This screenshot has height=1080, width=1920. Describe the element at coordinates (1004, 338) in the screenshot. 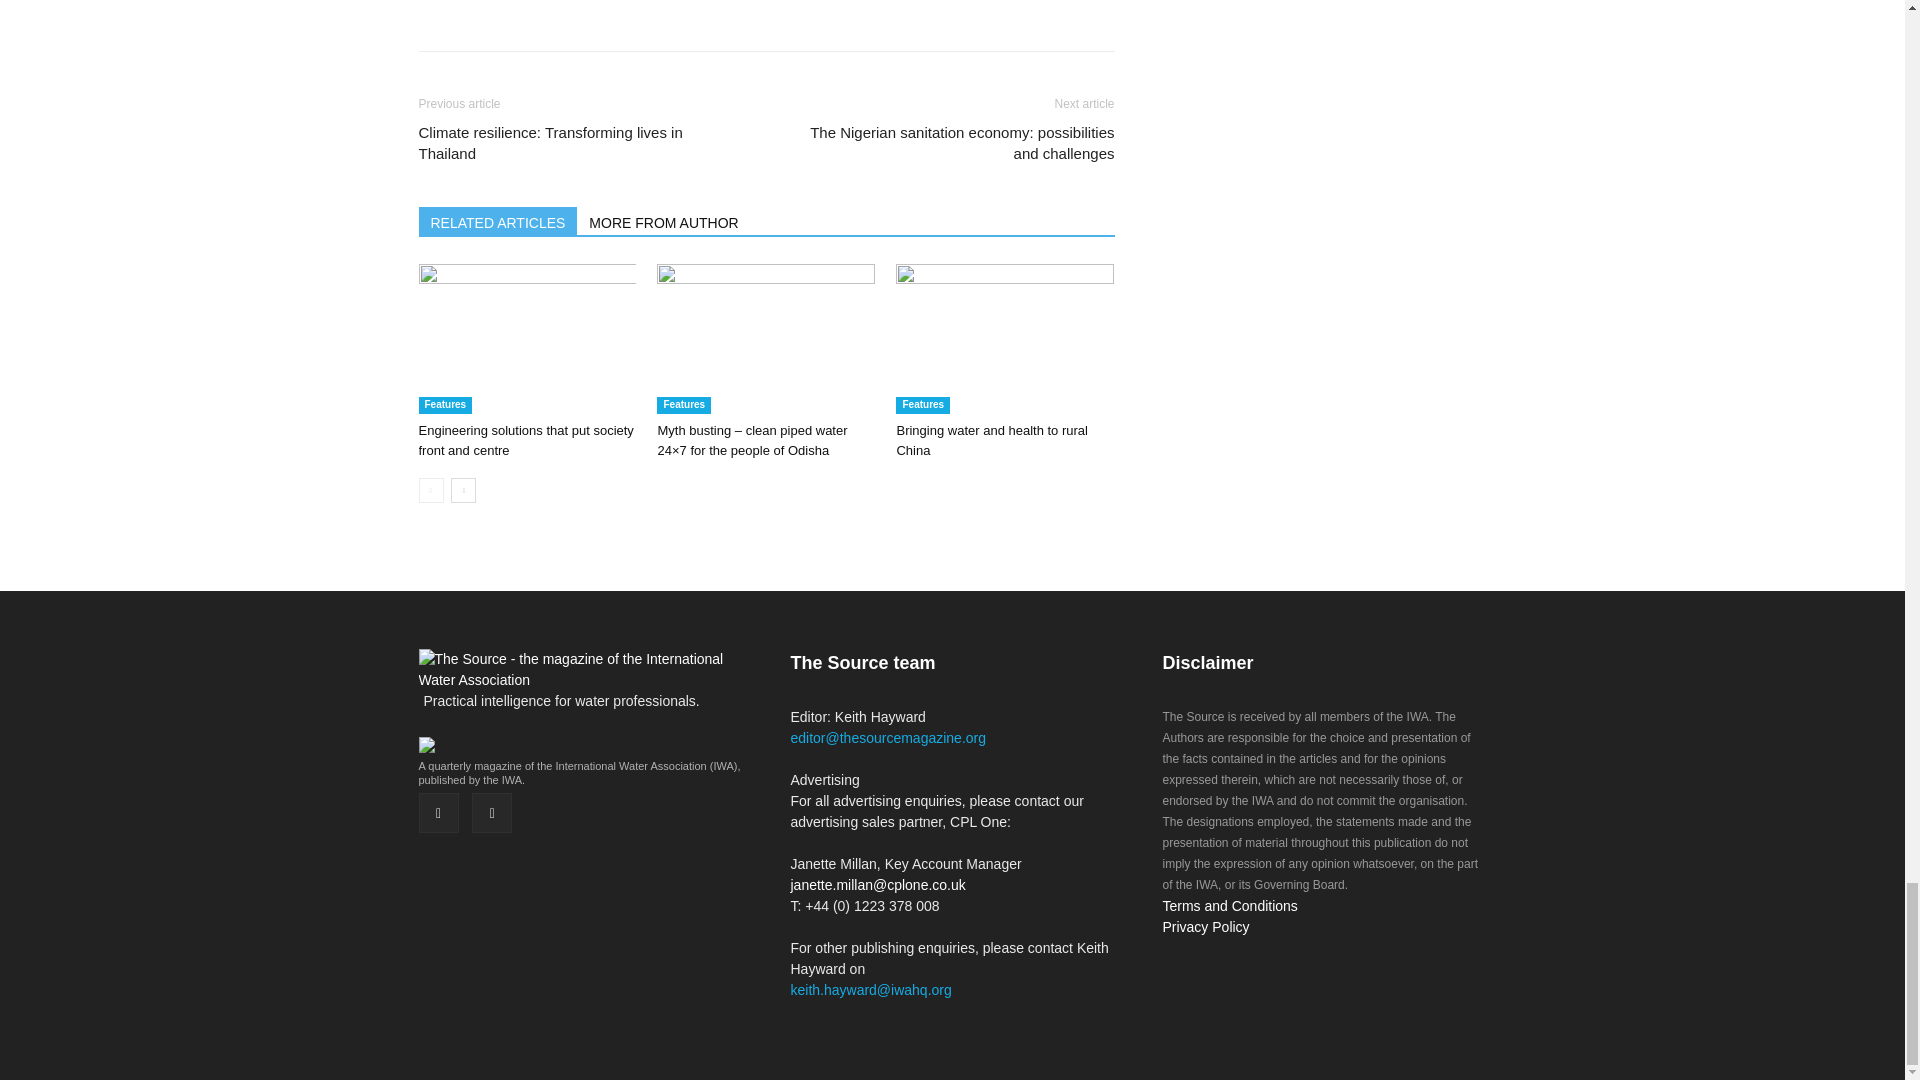

I see `Bringing water and health to rural China` at that location.